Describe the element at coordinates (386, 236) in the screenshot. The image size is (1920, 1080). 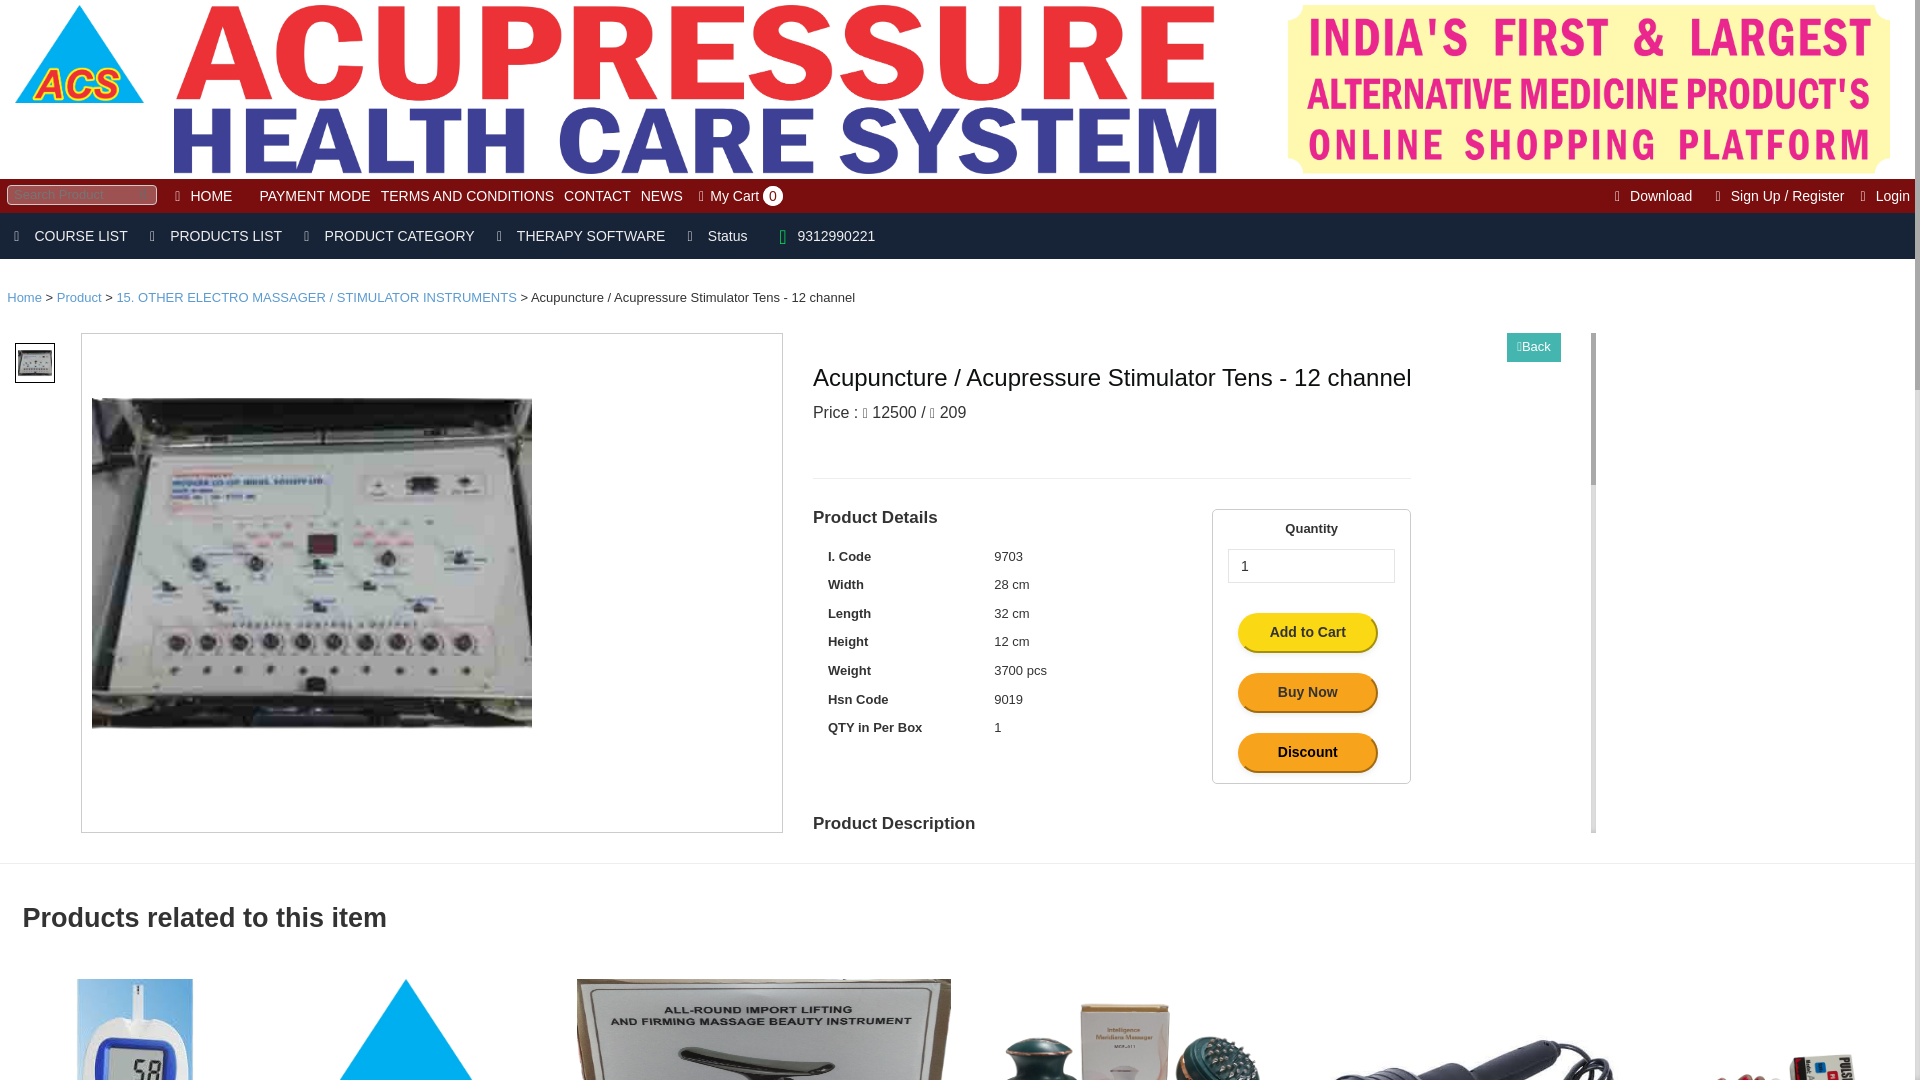
I see `PRODUCT CATEGORY` at that location.